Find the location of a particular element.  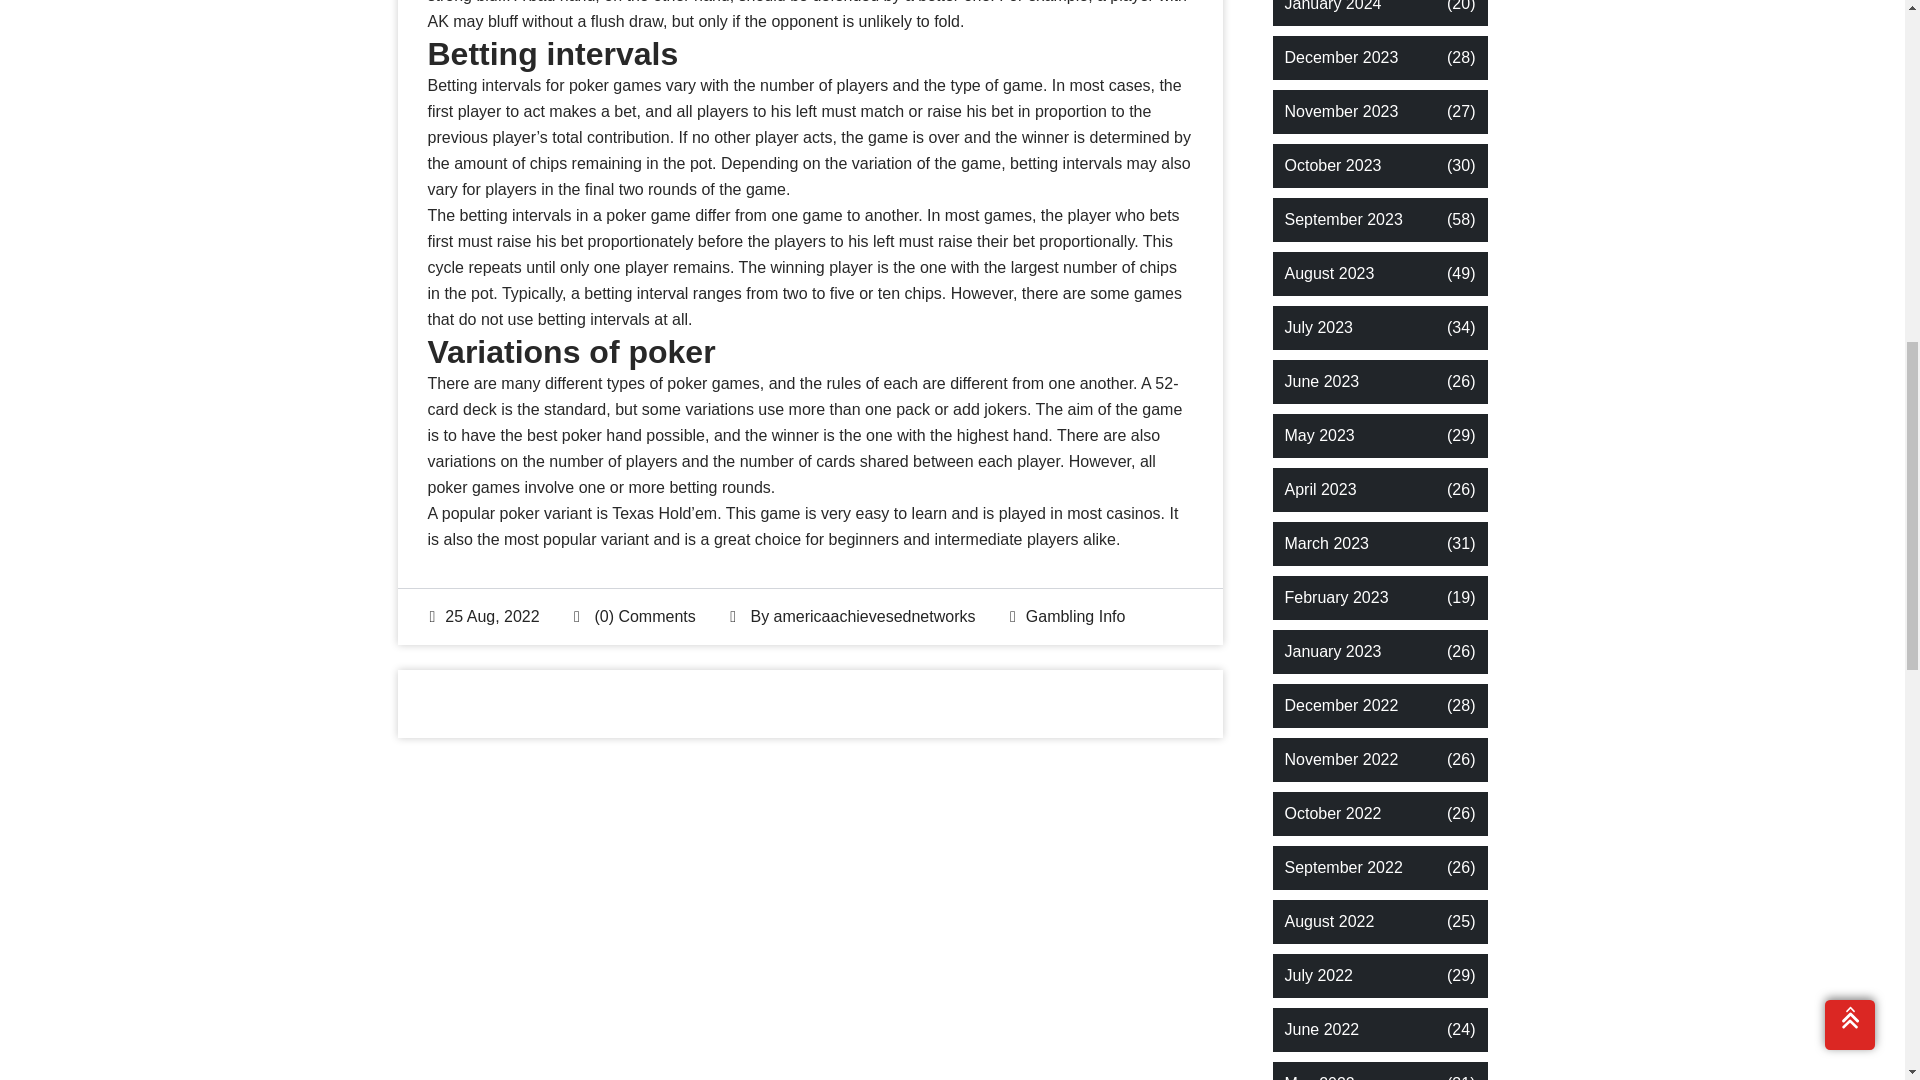

October 2022 is located at coordinates (1332, 814).